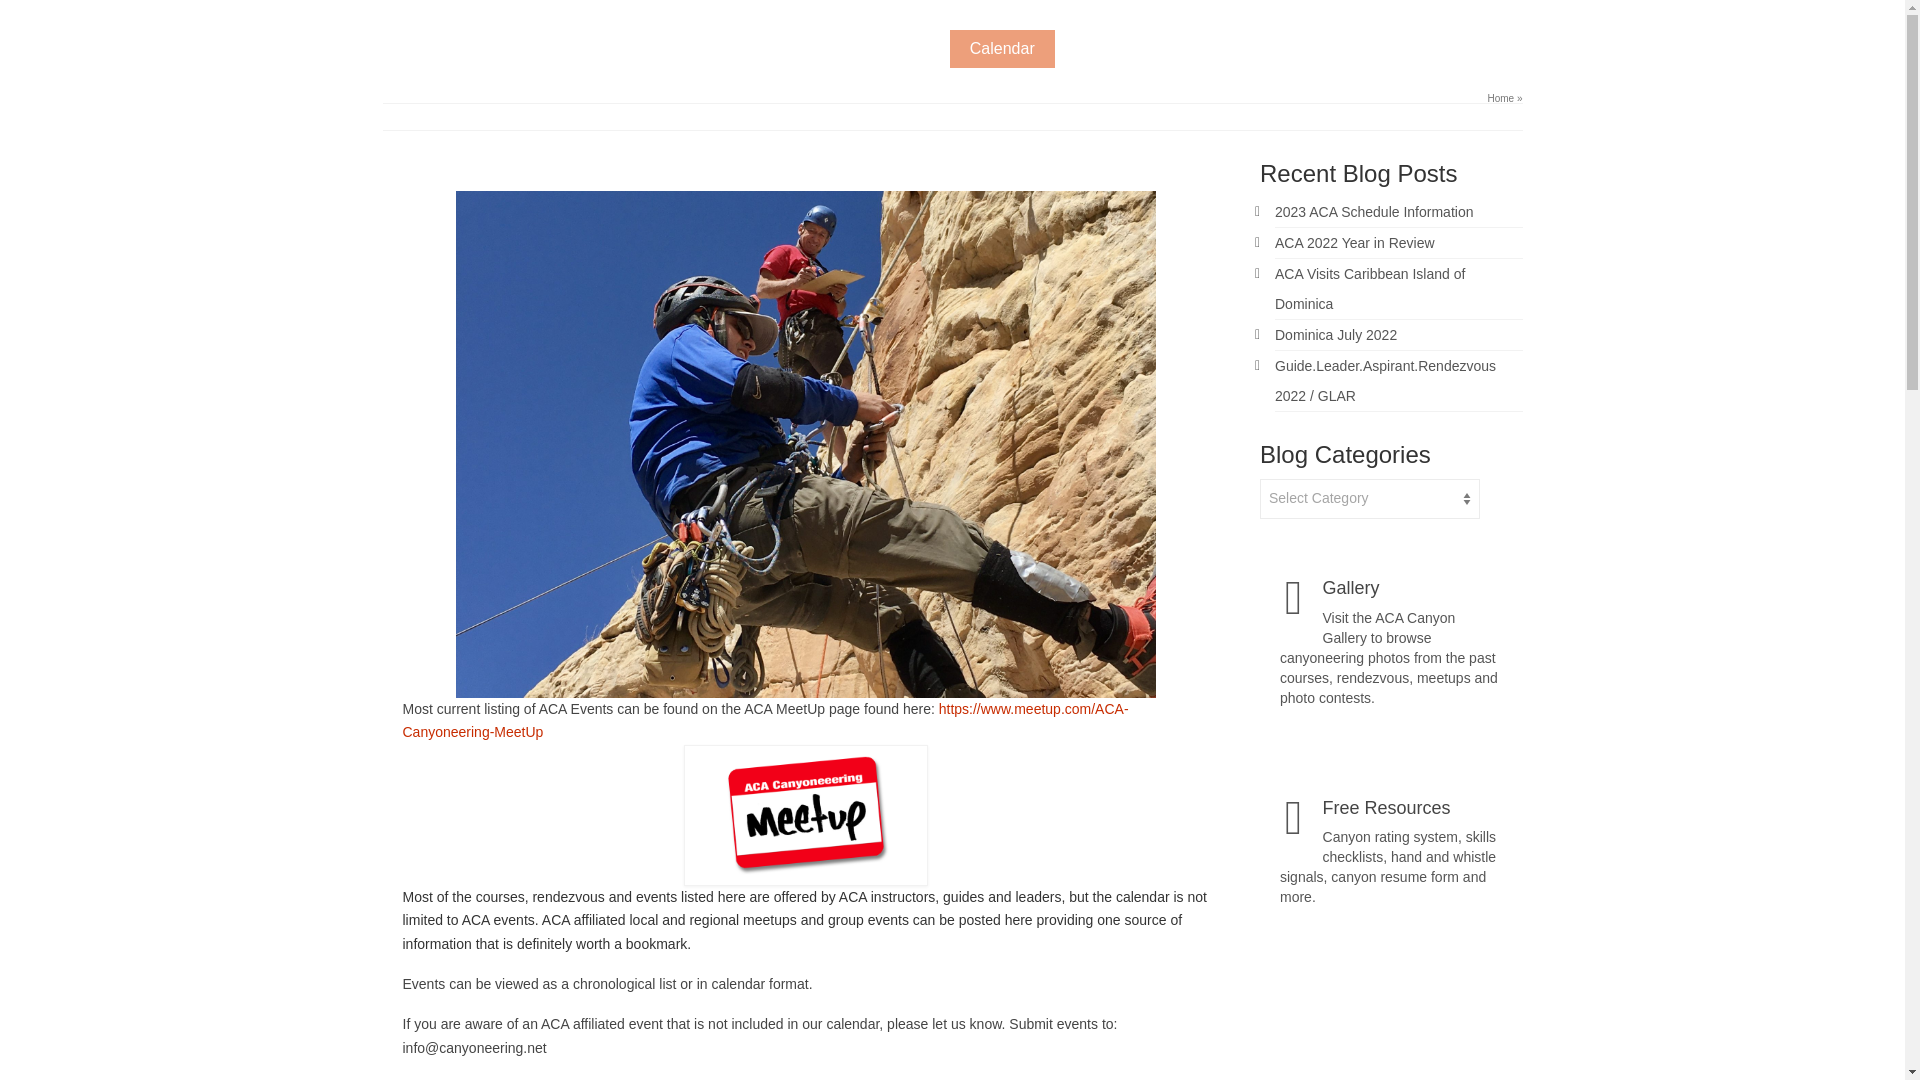  What do you see at coordinates (441, 27) in the screenshot?
I see `ACA` at bounding box center [441, 27].